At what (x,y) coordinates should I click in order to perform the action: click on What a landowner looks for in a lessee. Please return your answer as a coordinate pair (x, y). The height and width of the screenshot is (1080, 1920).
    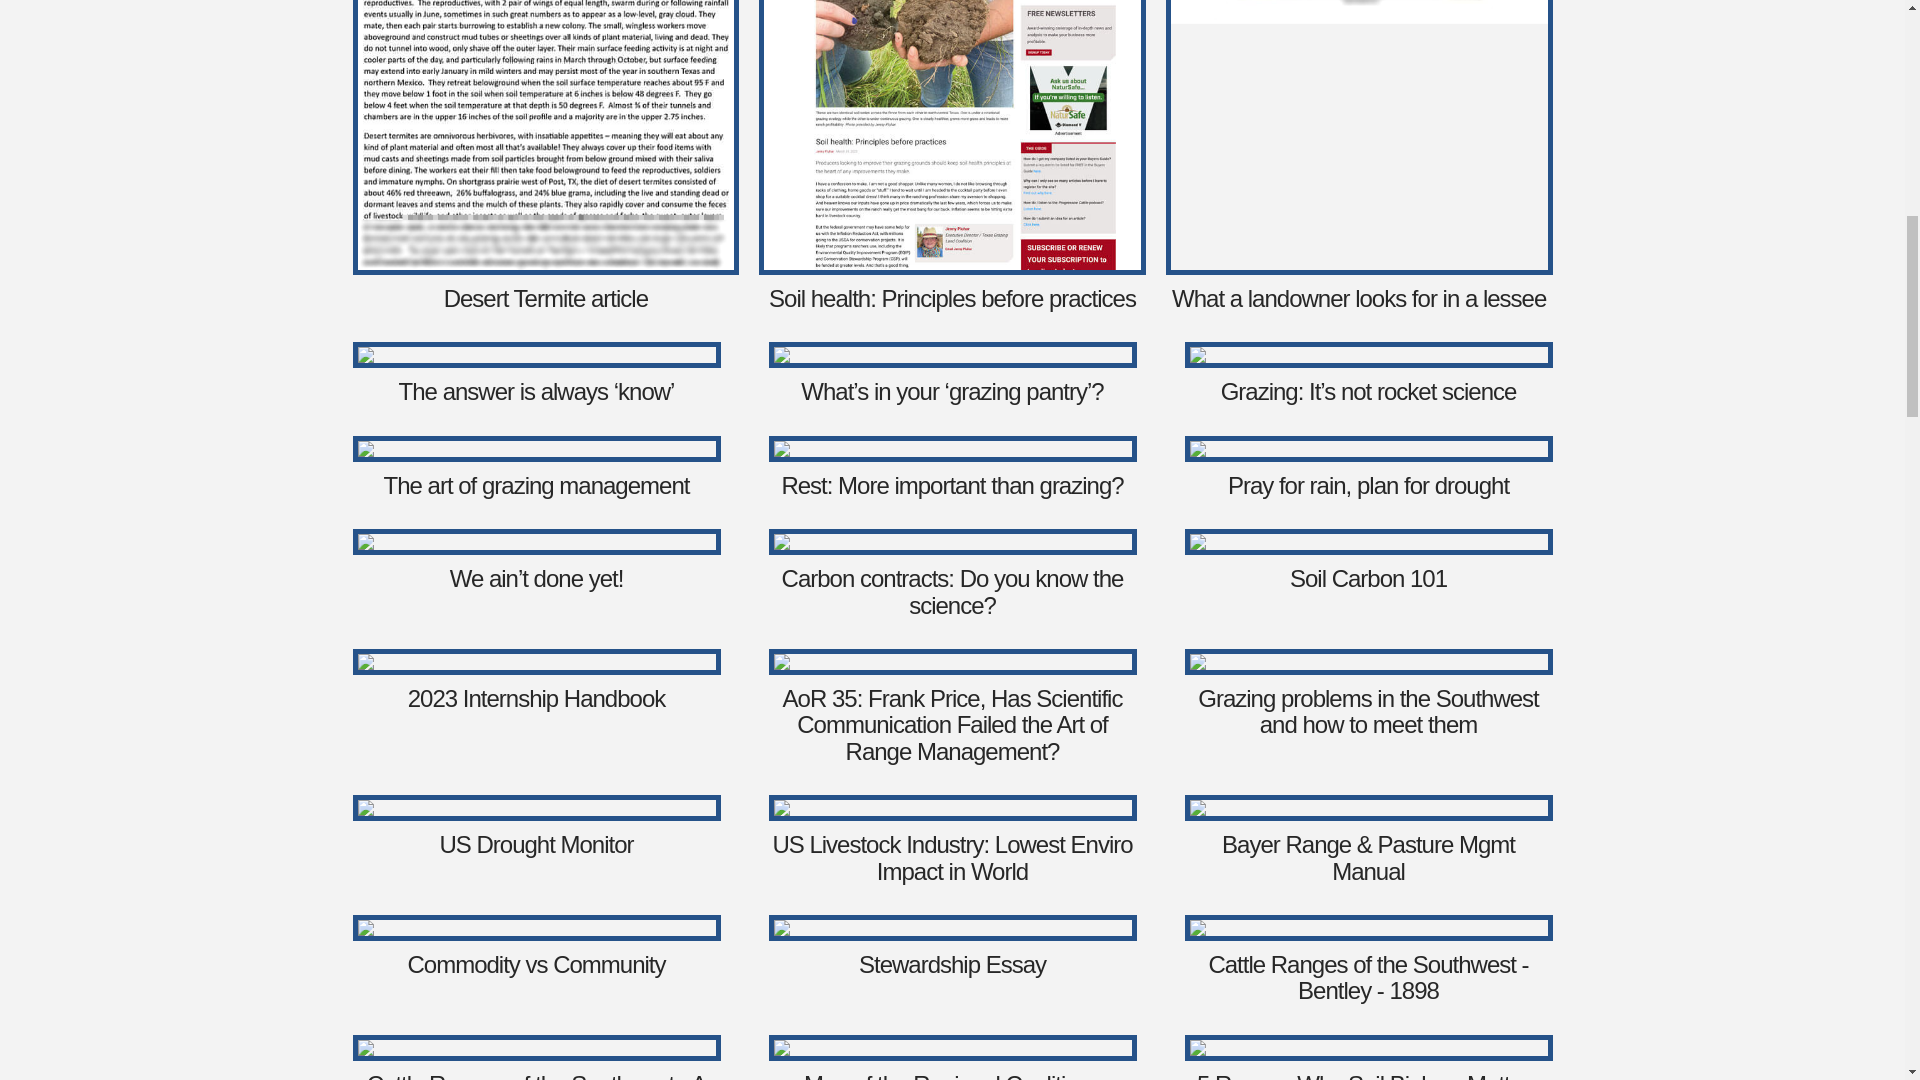
    Looking at the image, I should click on (1358, 298).